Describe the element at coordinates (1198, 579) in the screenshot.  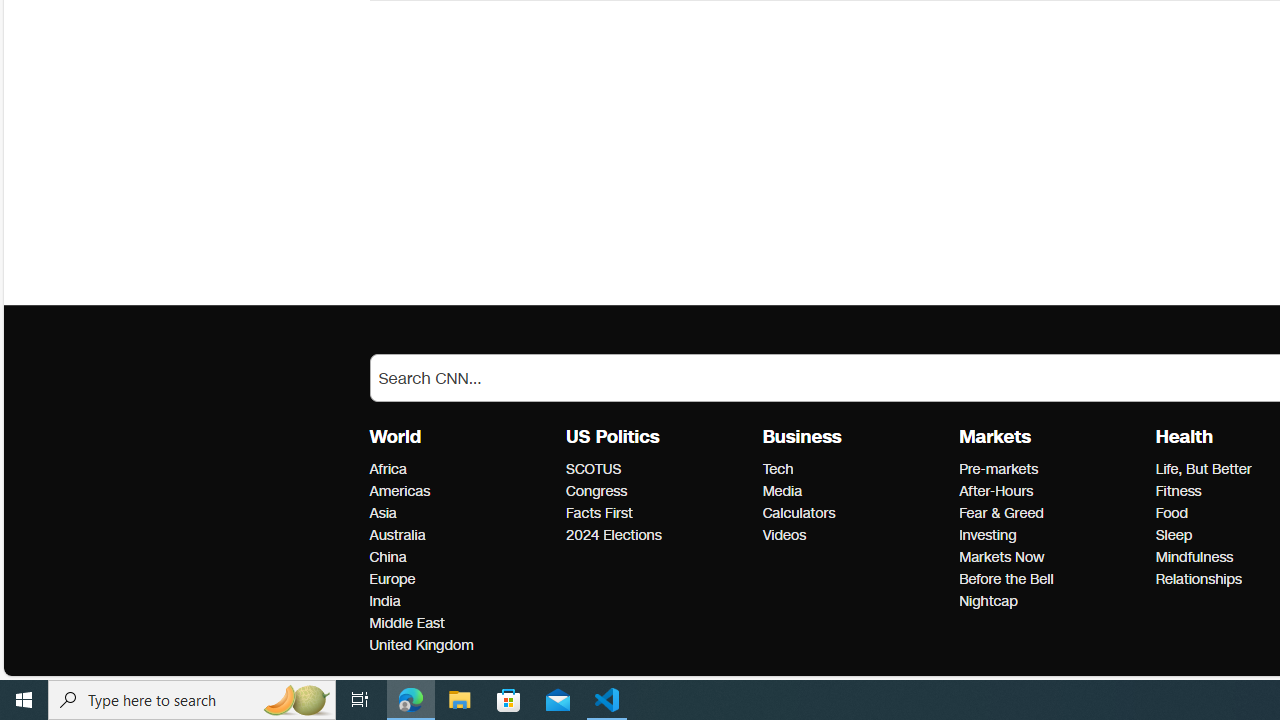
I see `Health Relationships` at that location.